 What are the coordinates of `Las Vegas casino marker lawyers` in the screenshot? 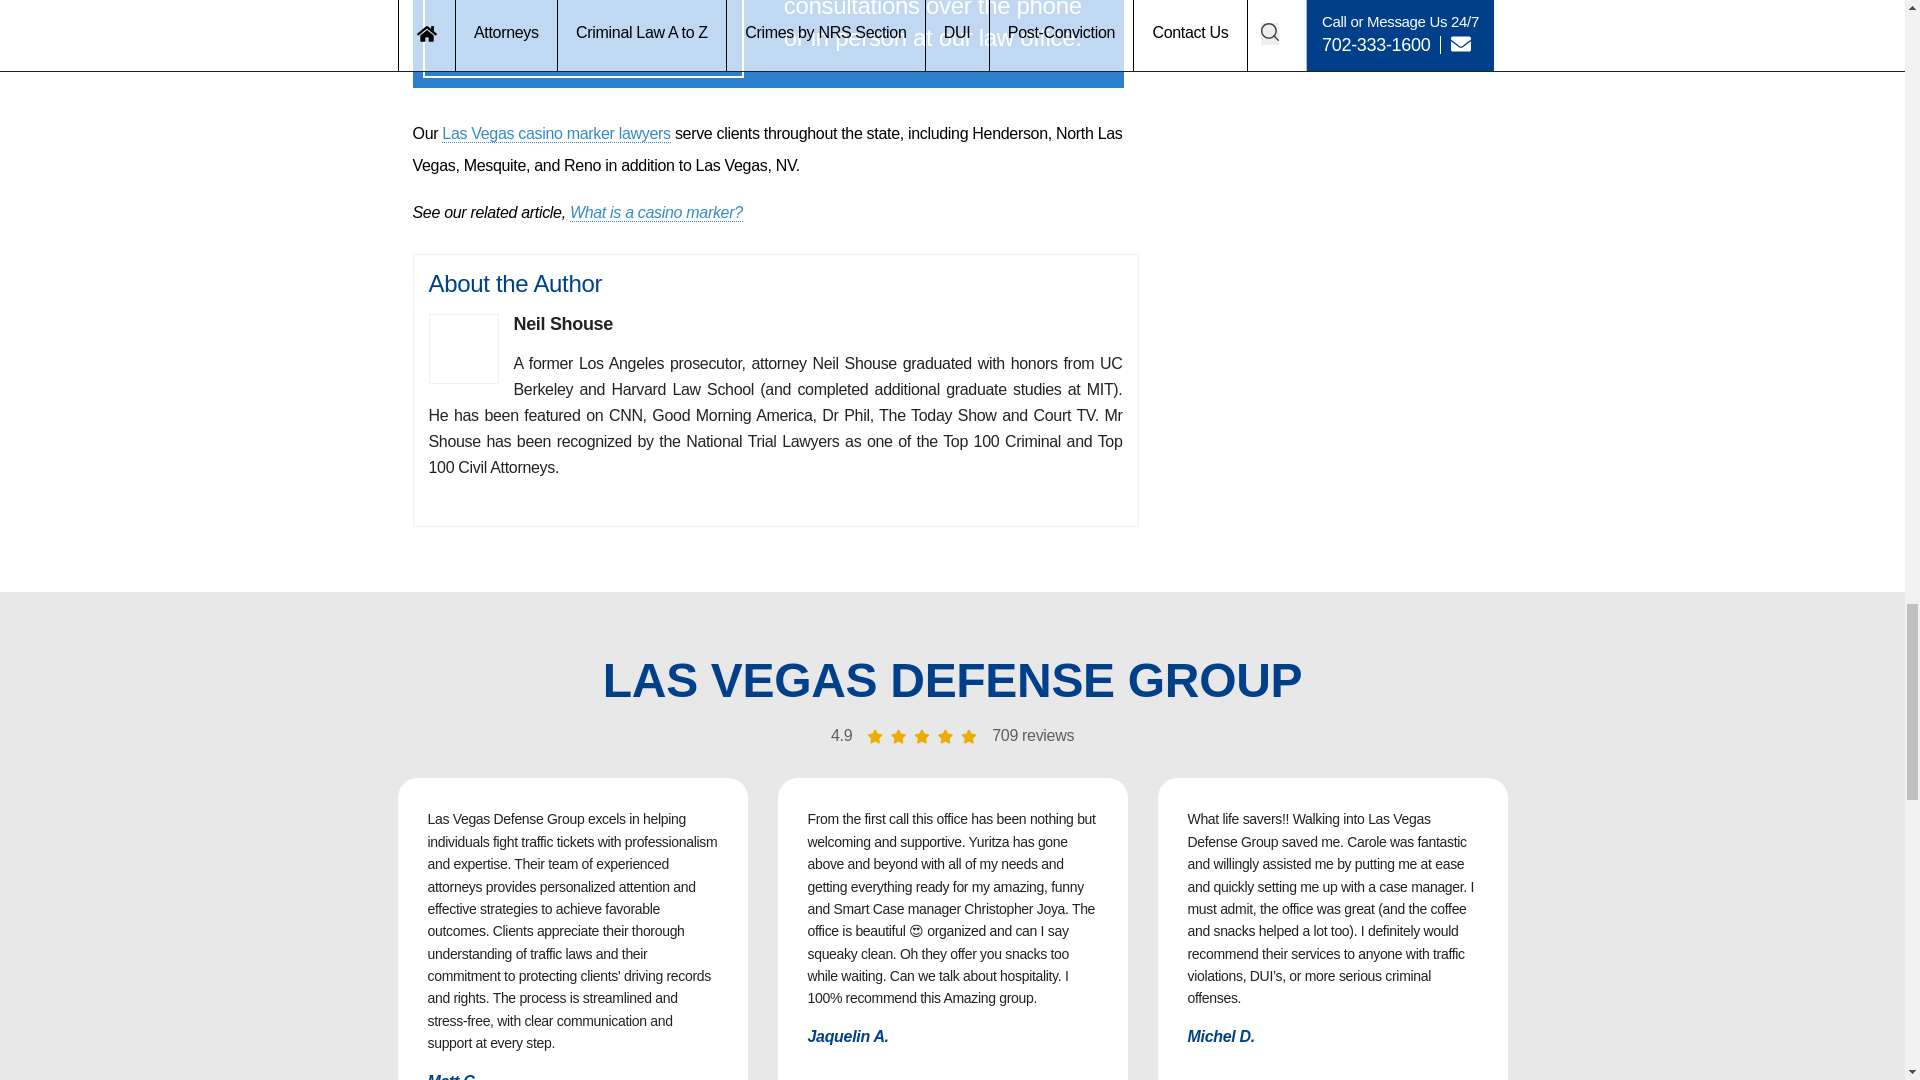 It's located at (556, 134).